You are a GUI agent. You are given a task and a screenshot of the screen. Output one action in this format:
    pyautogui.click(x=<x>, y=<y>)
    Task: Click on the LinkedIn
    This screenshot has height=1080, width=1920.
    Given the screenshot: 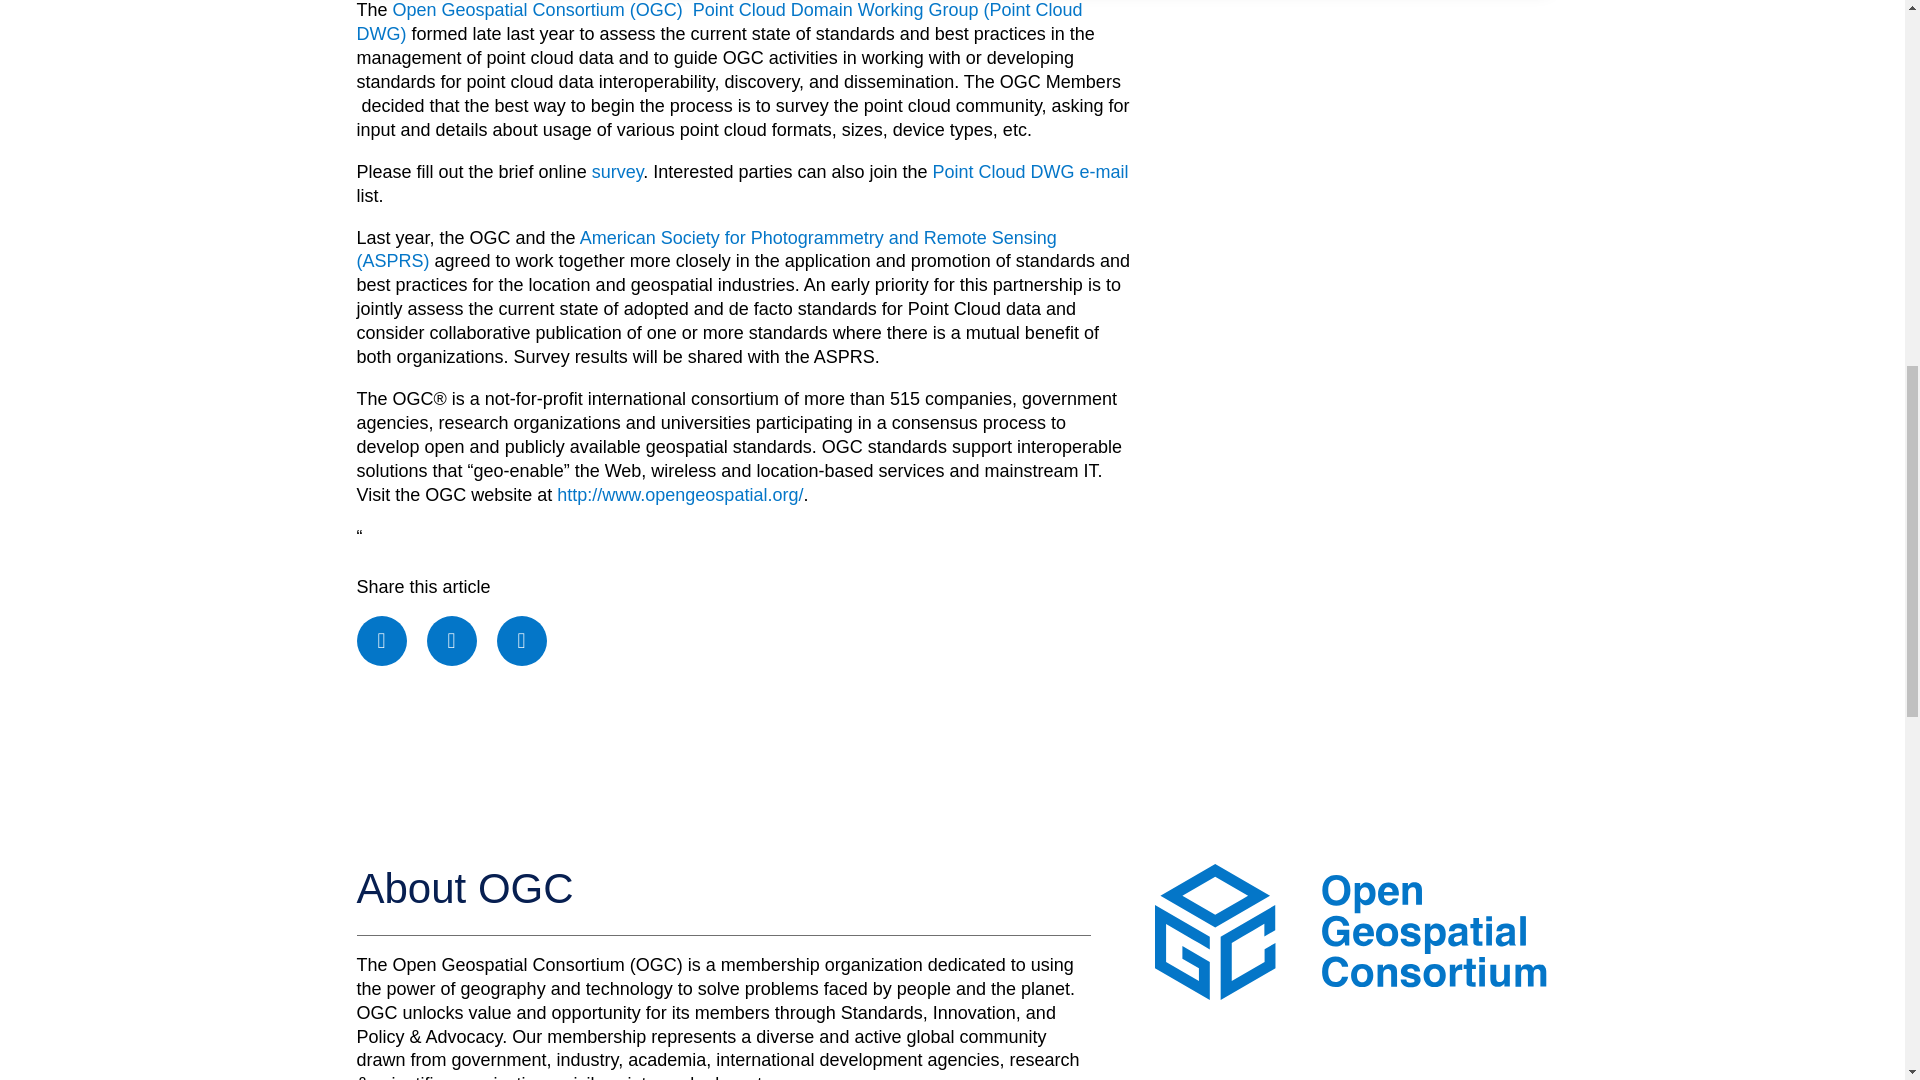 What is the action you would take?
    pyautogui.click(x=522, y=640)
    